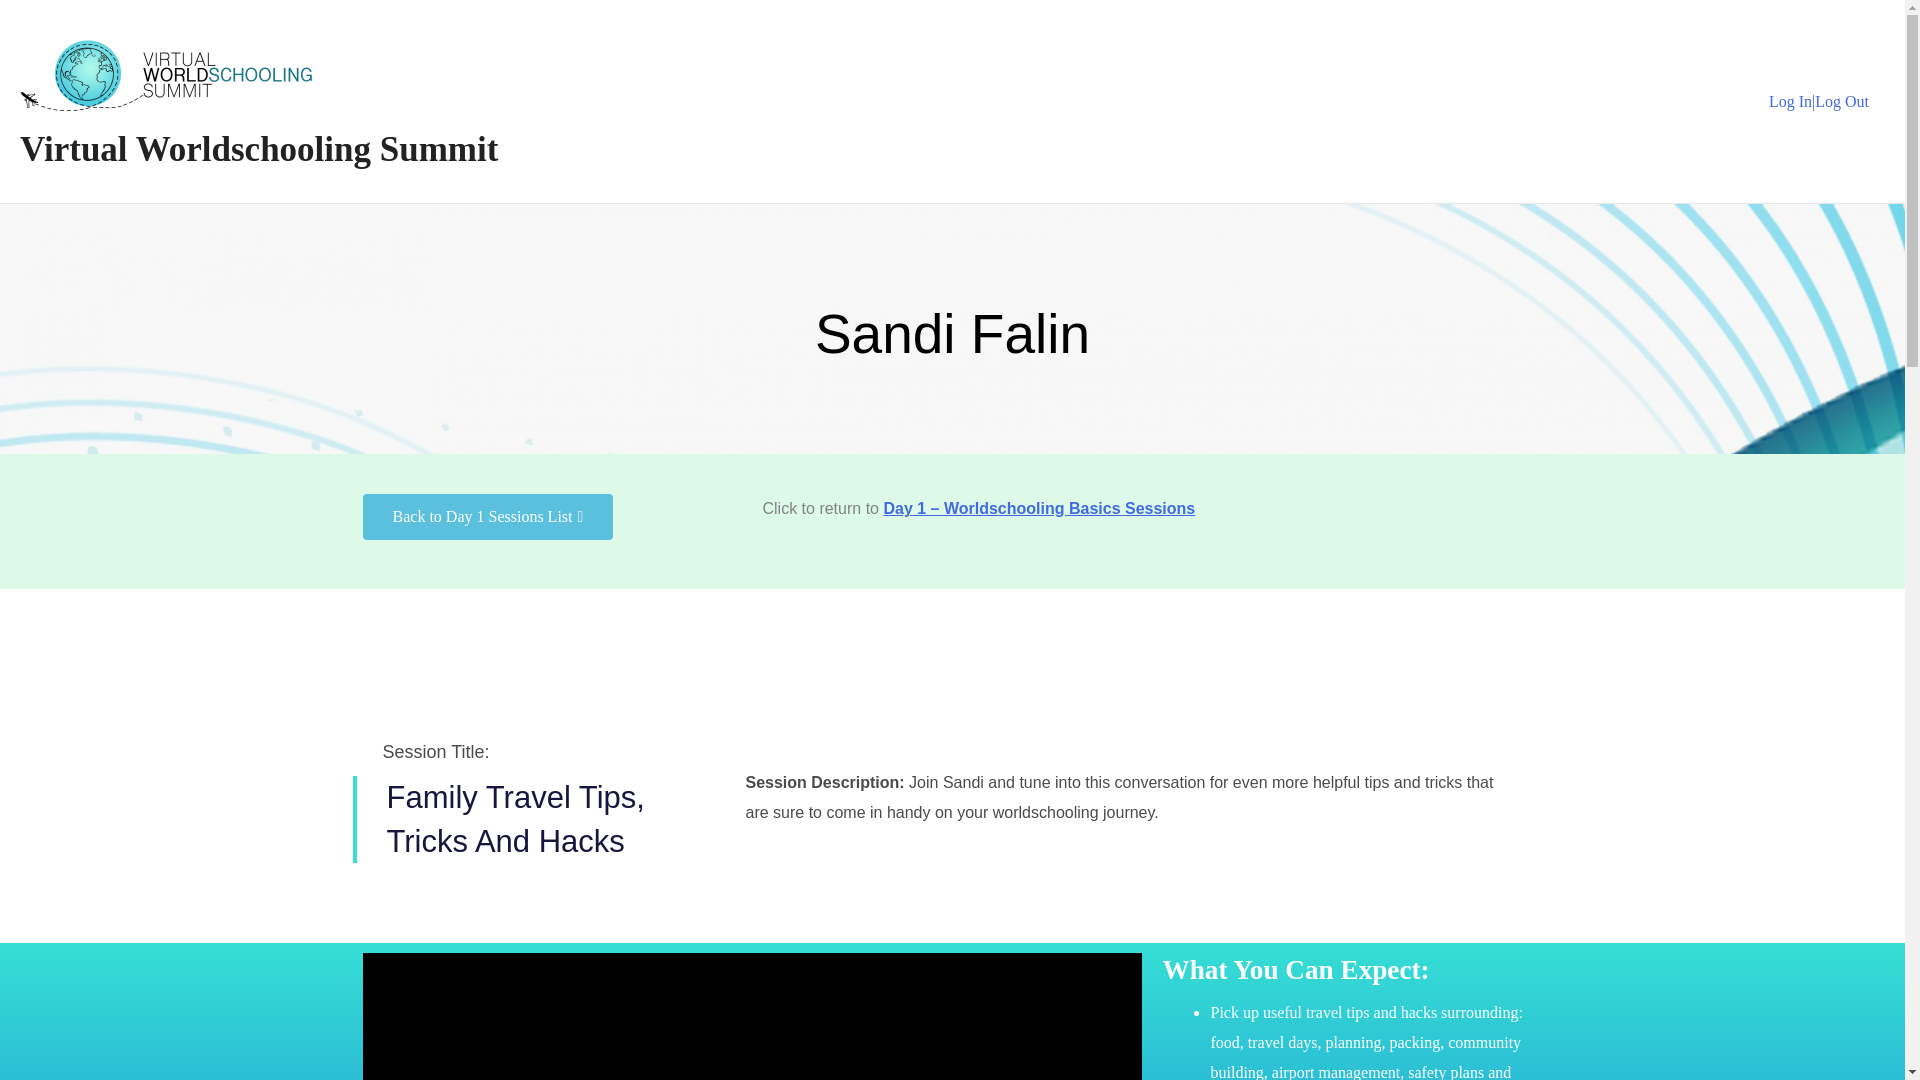 The width and height of the screenshot is (1920, 1080). Describe the element at coordinates (752, 1016) in the screenshot. I see `vimeo Video Player` at that location.